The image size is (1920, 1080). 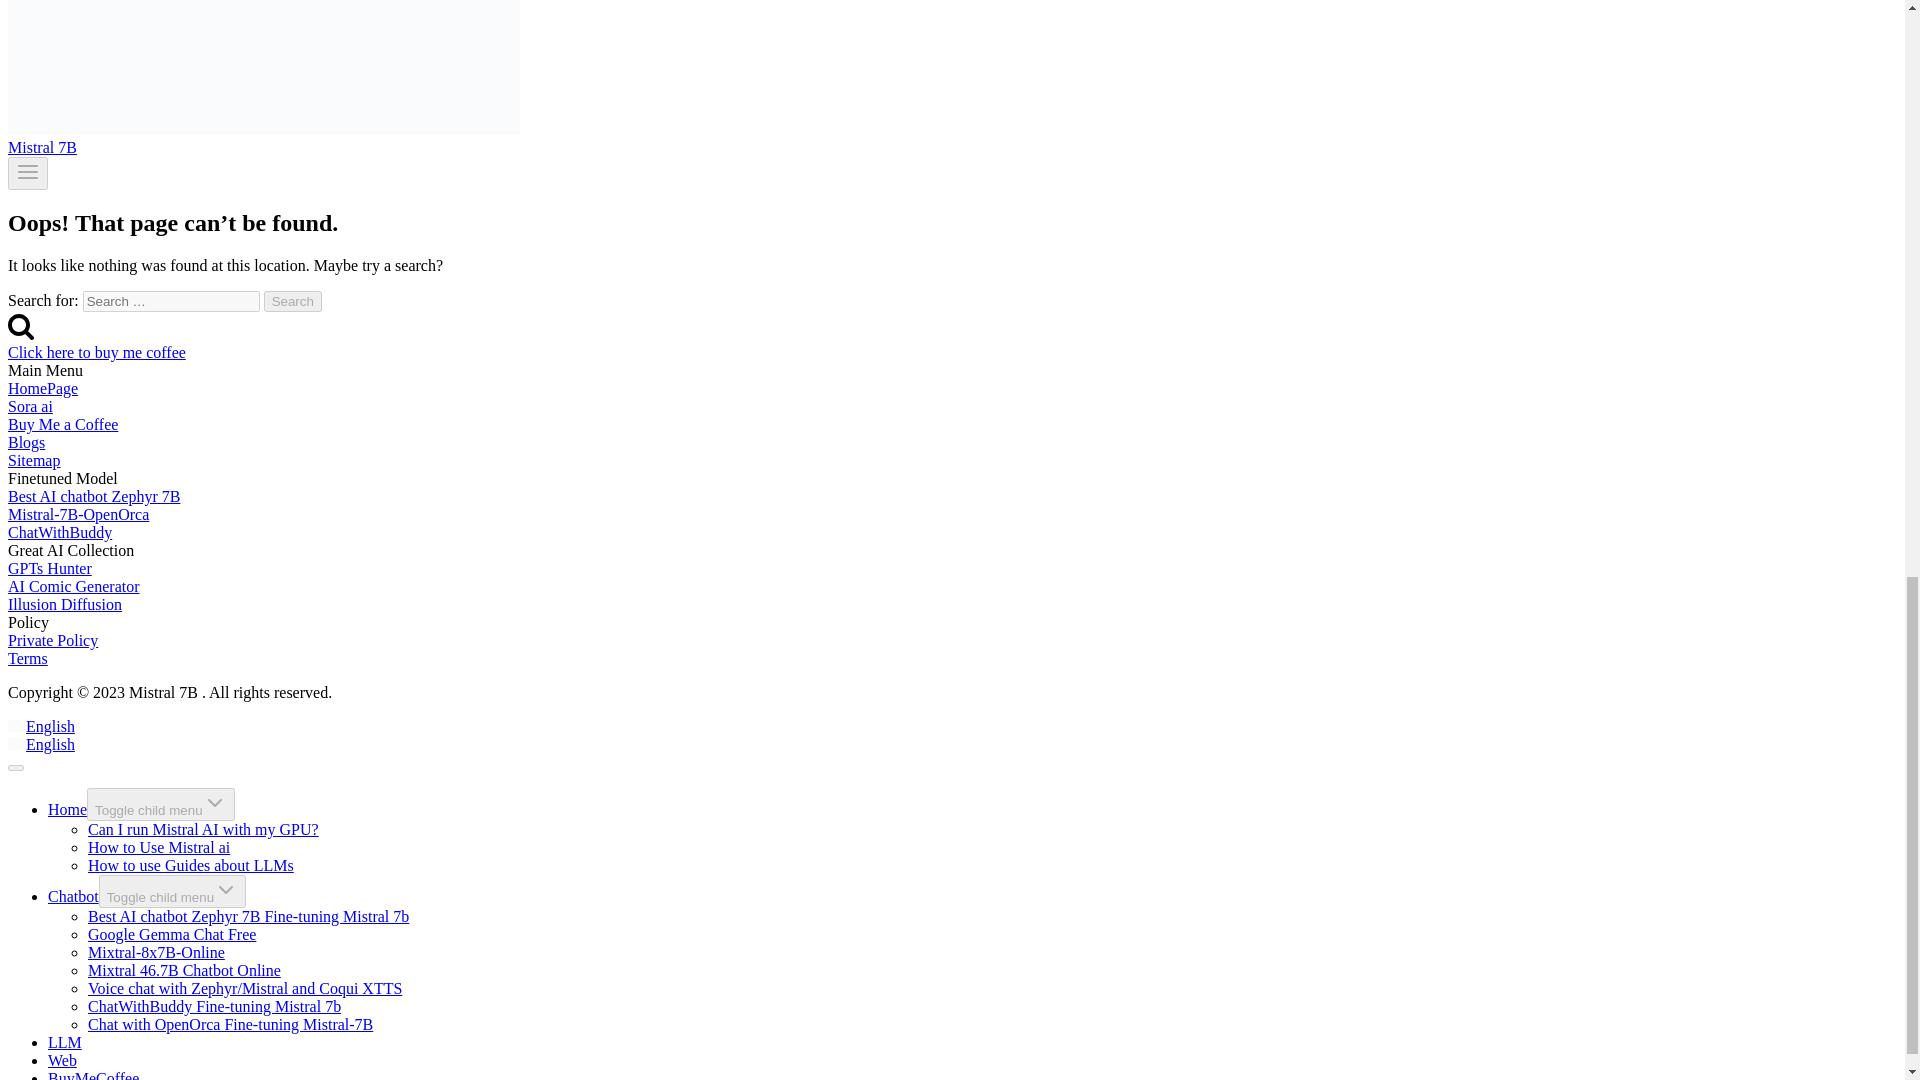 What do you see at coordinates (59, 532) in the screenshot?
I see `ChatWithBuddy` at bounding box center [59, 532].